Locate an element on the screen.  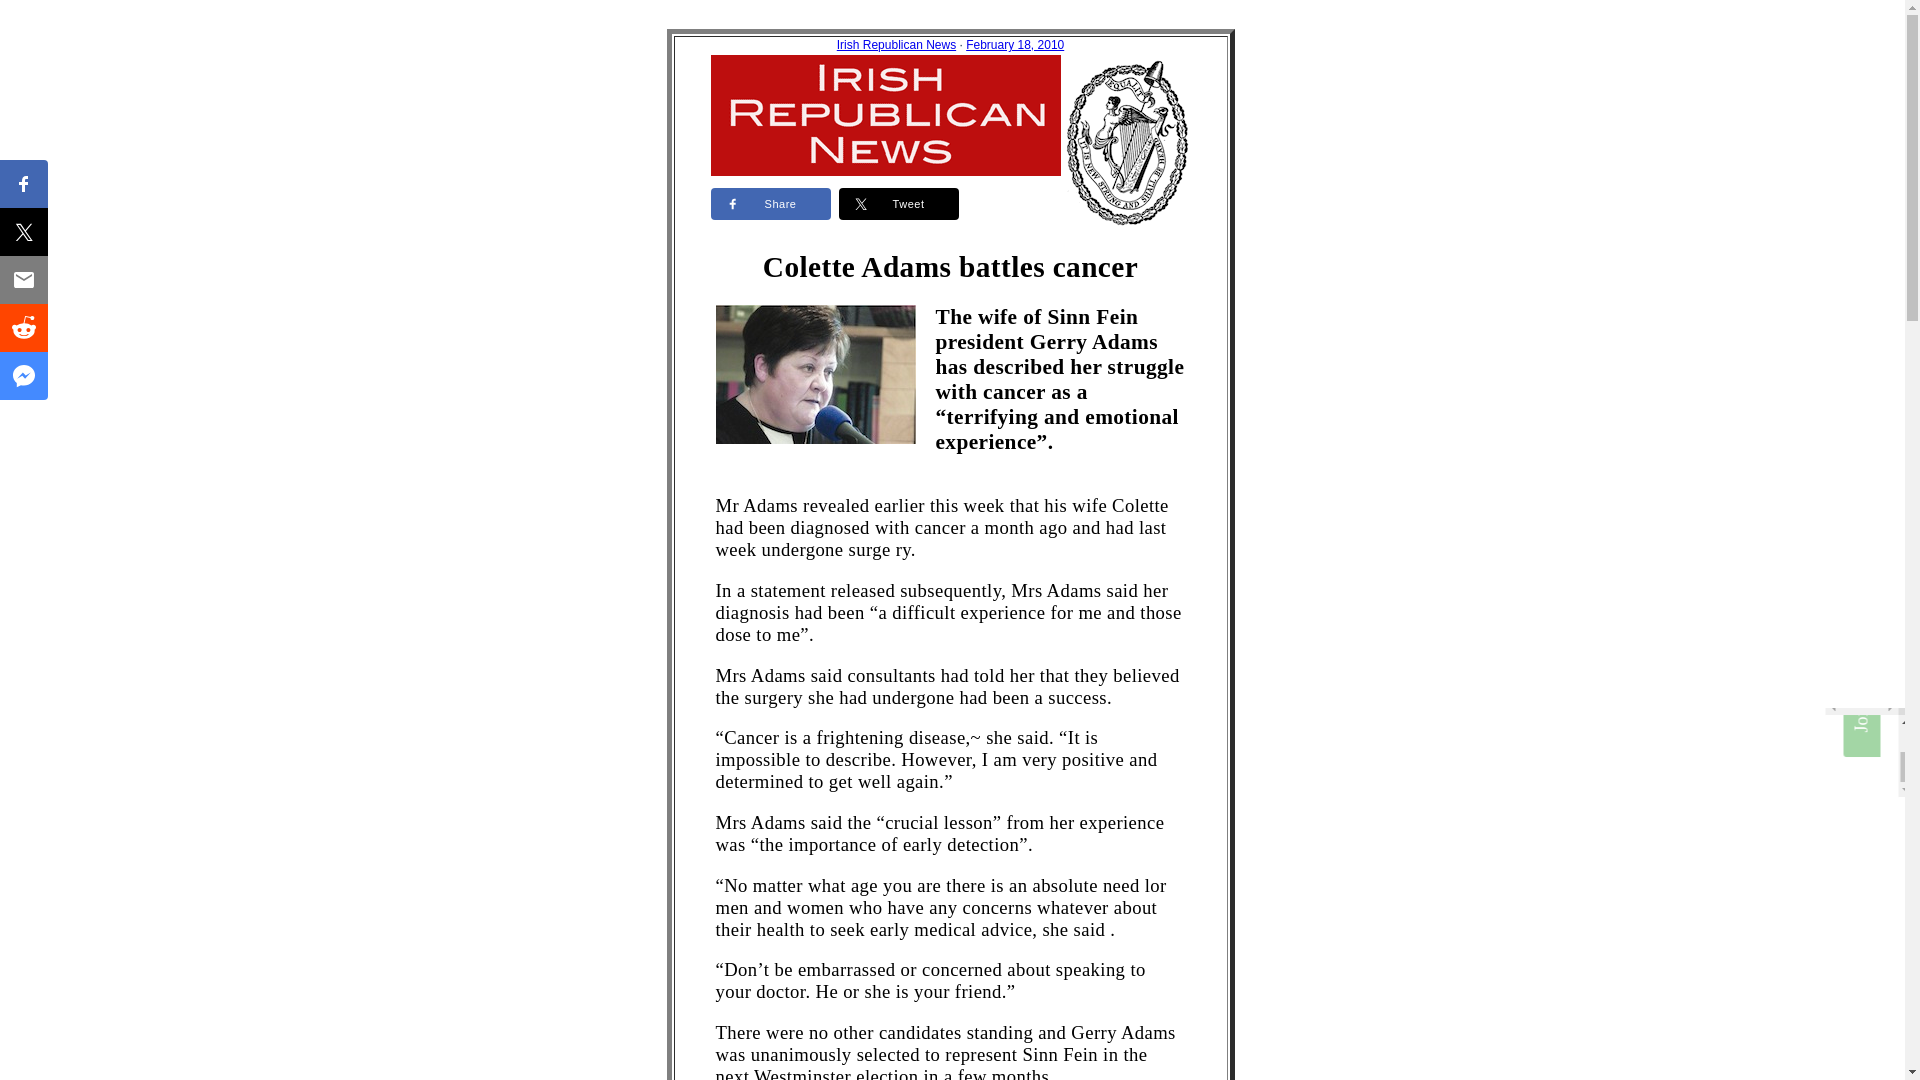
Irish Republican News is located at coordinates (896, 44).